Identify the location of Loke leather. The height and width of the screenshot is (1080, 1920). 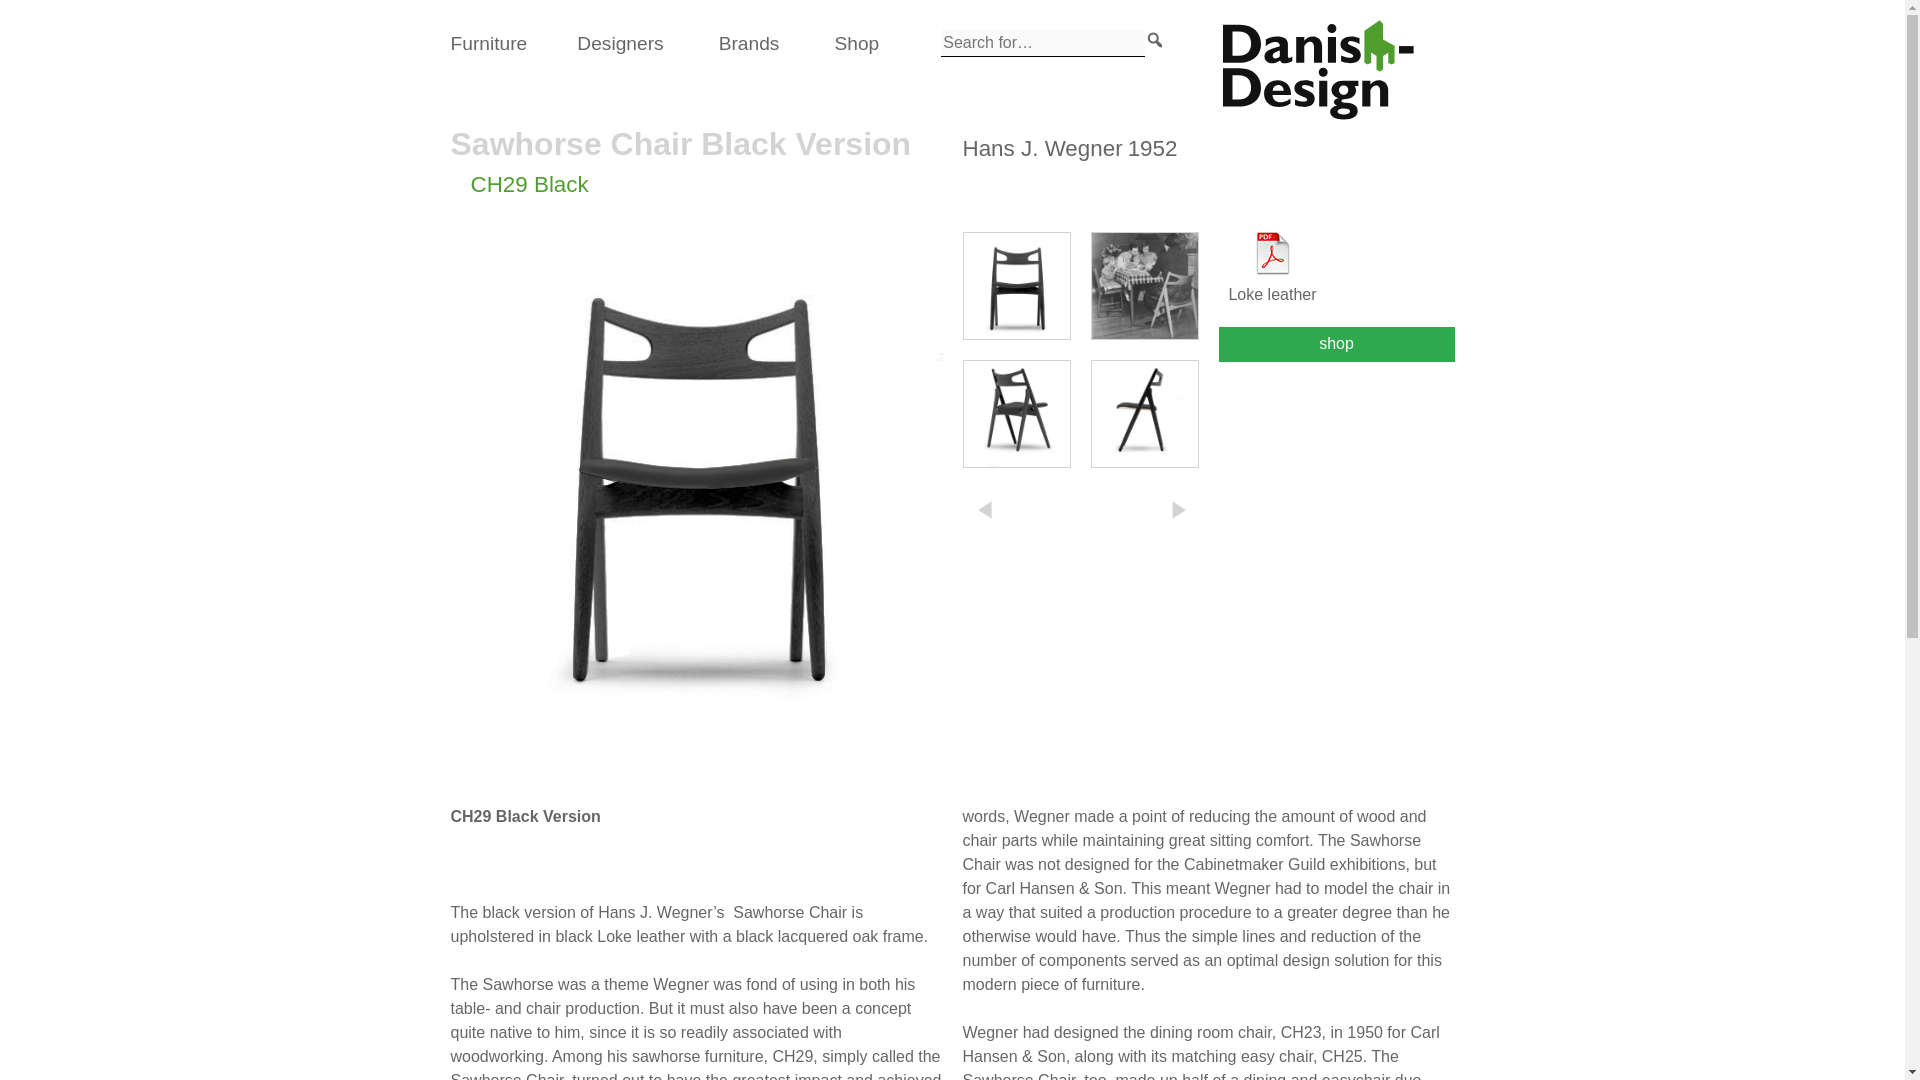
(1272, 269).